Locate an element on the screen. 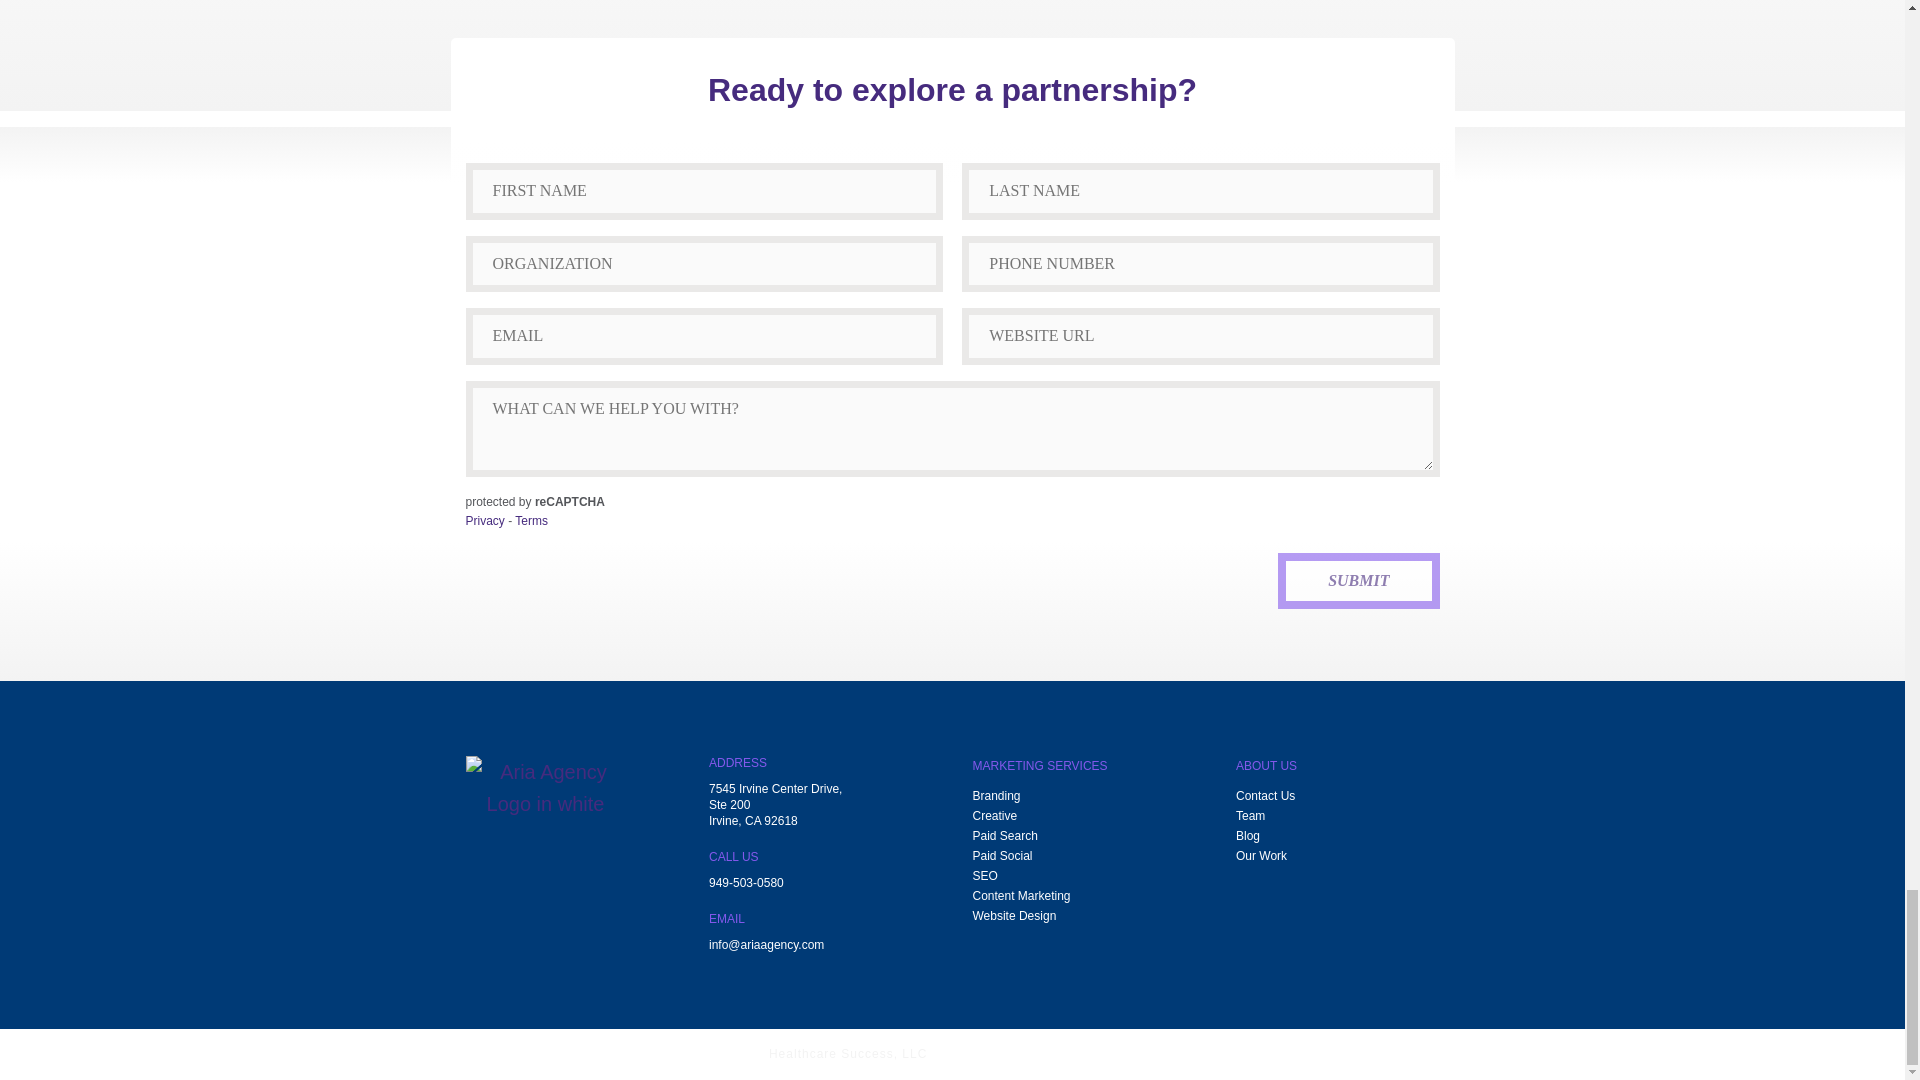 The width and height of the screenshot is (1920, 1080). 949-503-0580 is located at coordinates (746, 884).